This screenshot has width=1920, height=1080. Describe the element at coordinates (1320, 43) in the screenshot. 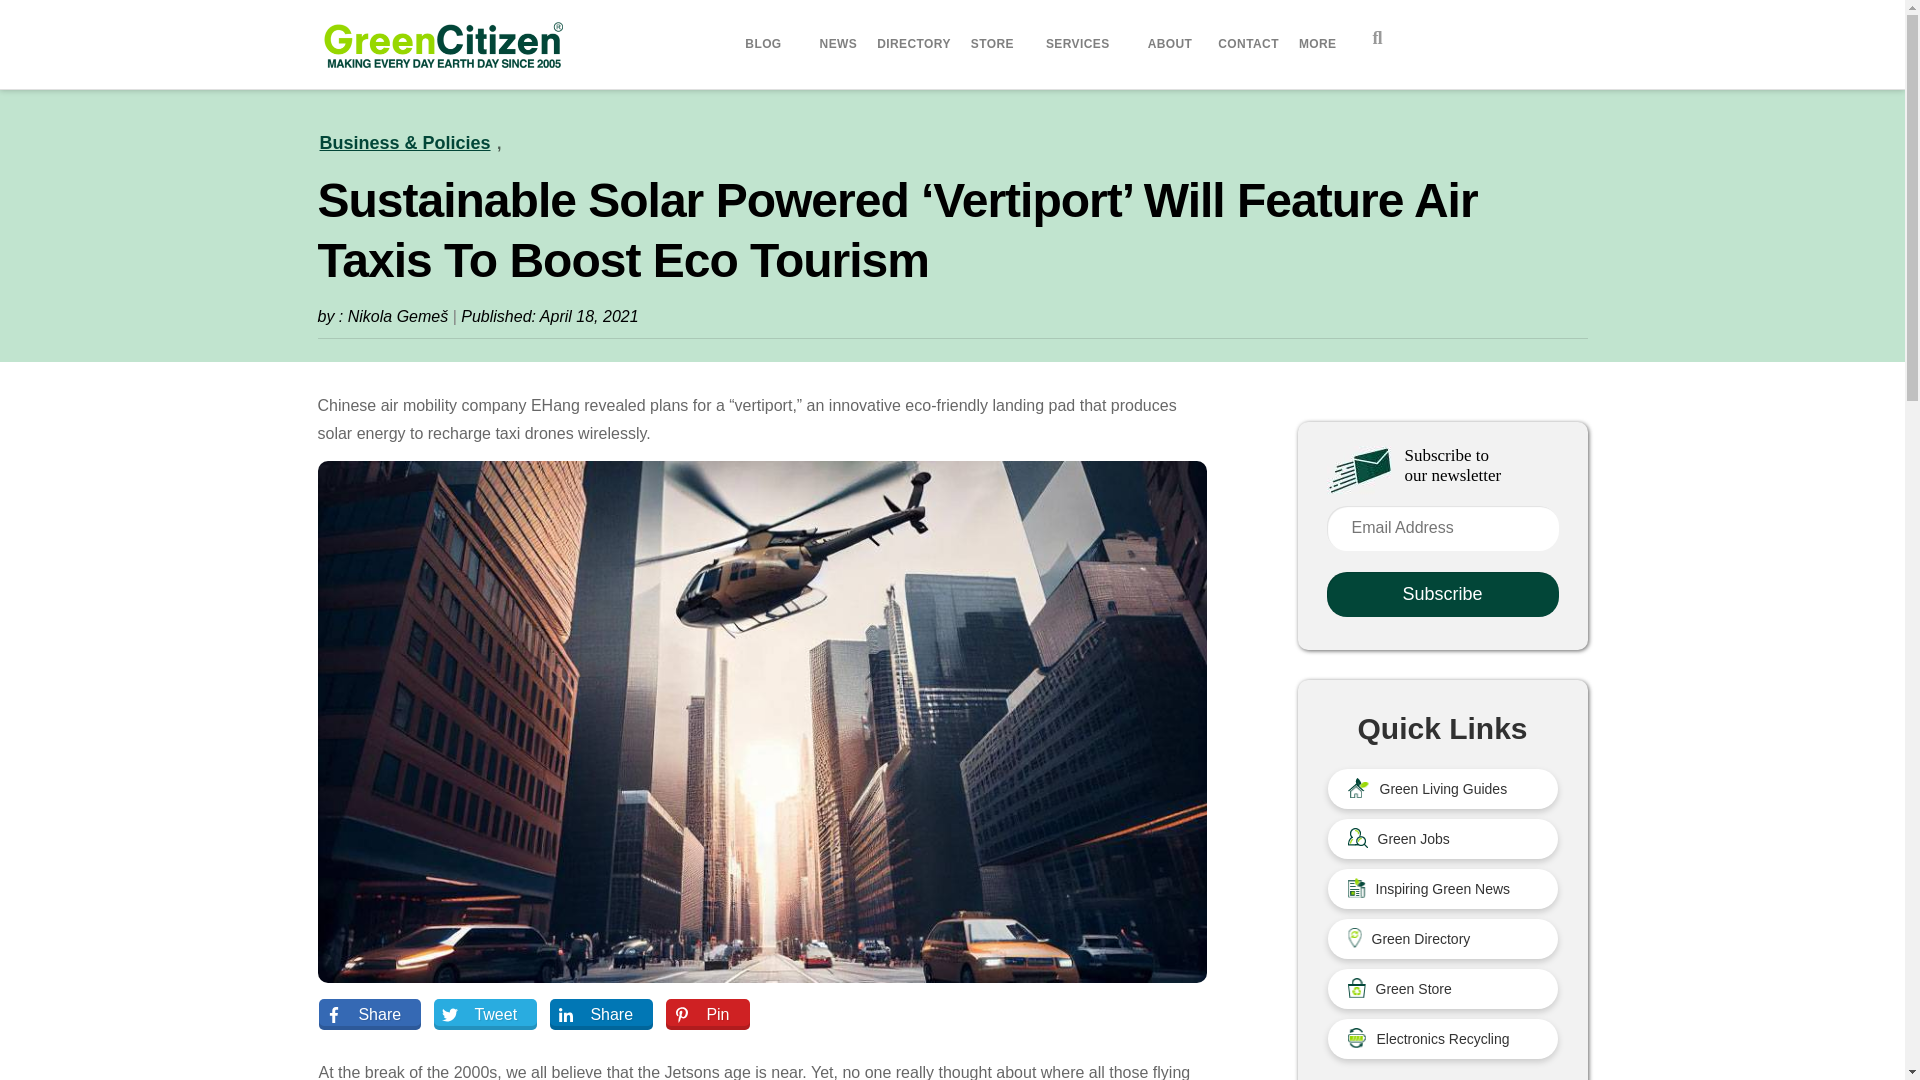

I see `MORE` at that location.